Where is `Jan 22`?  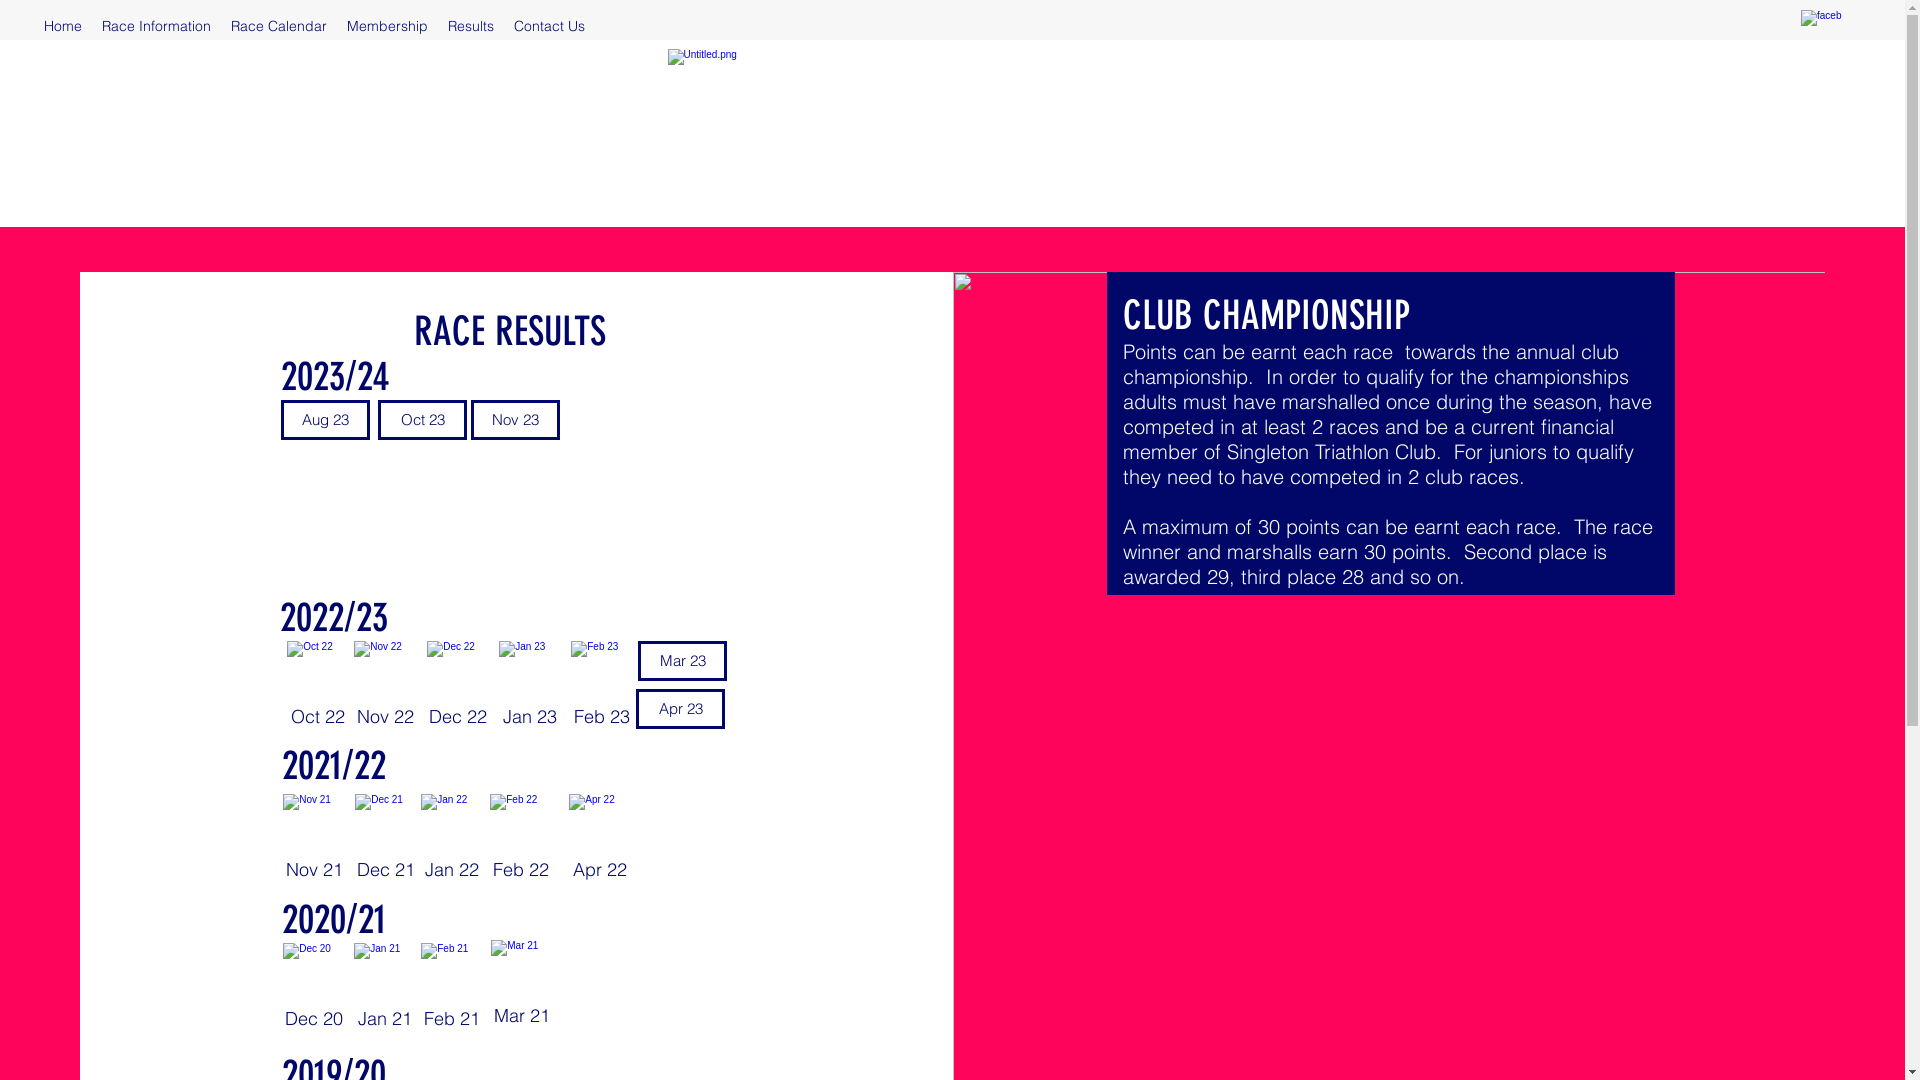
Jan 22 is located at coordinates (452, 842).